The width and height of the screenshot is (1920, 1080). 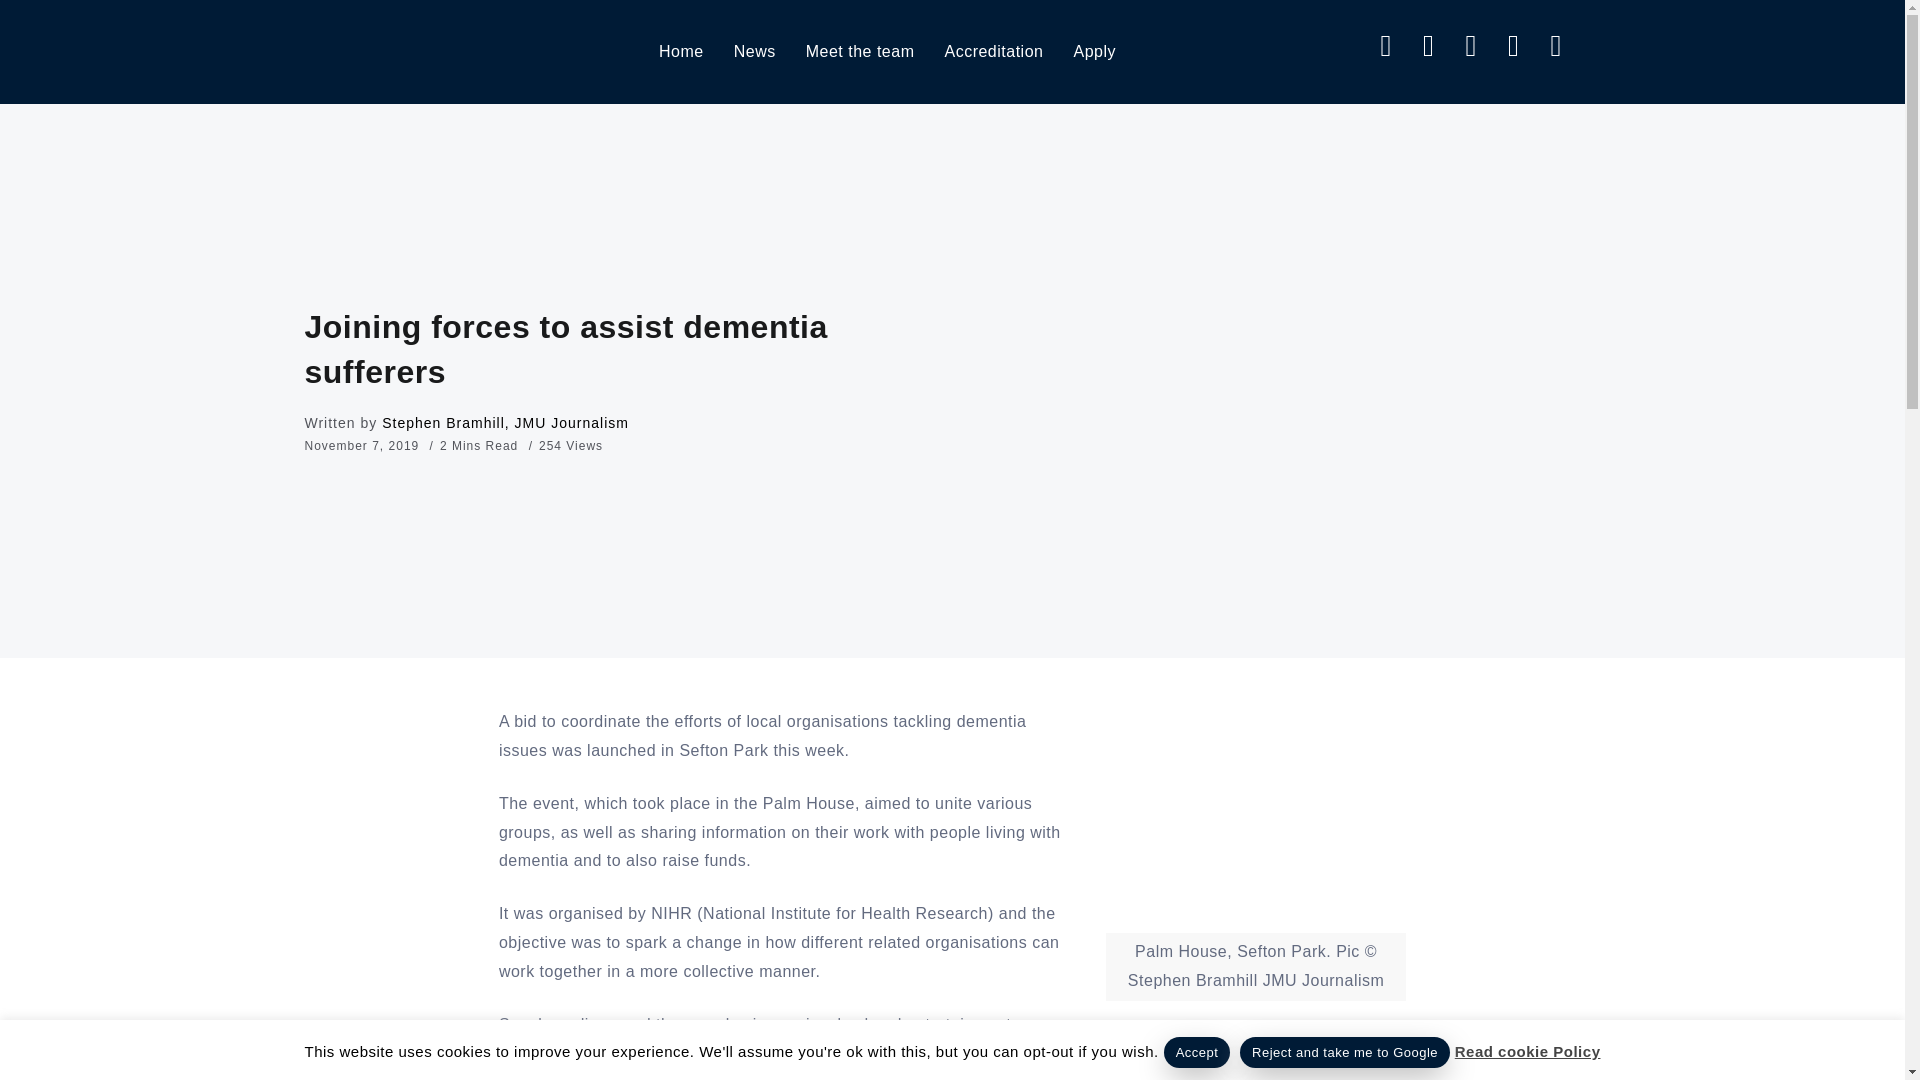 What do you see at coordinates (1528, 1051) in the screenshot?
I see `Read cookie Policy` at bounding box center [1528, 1051].